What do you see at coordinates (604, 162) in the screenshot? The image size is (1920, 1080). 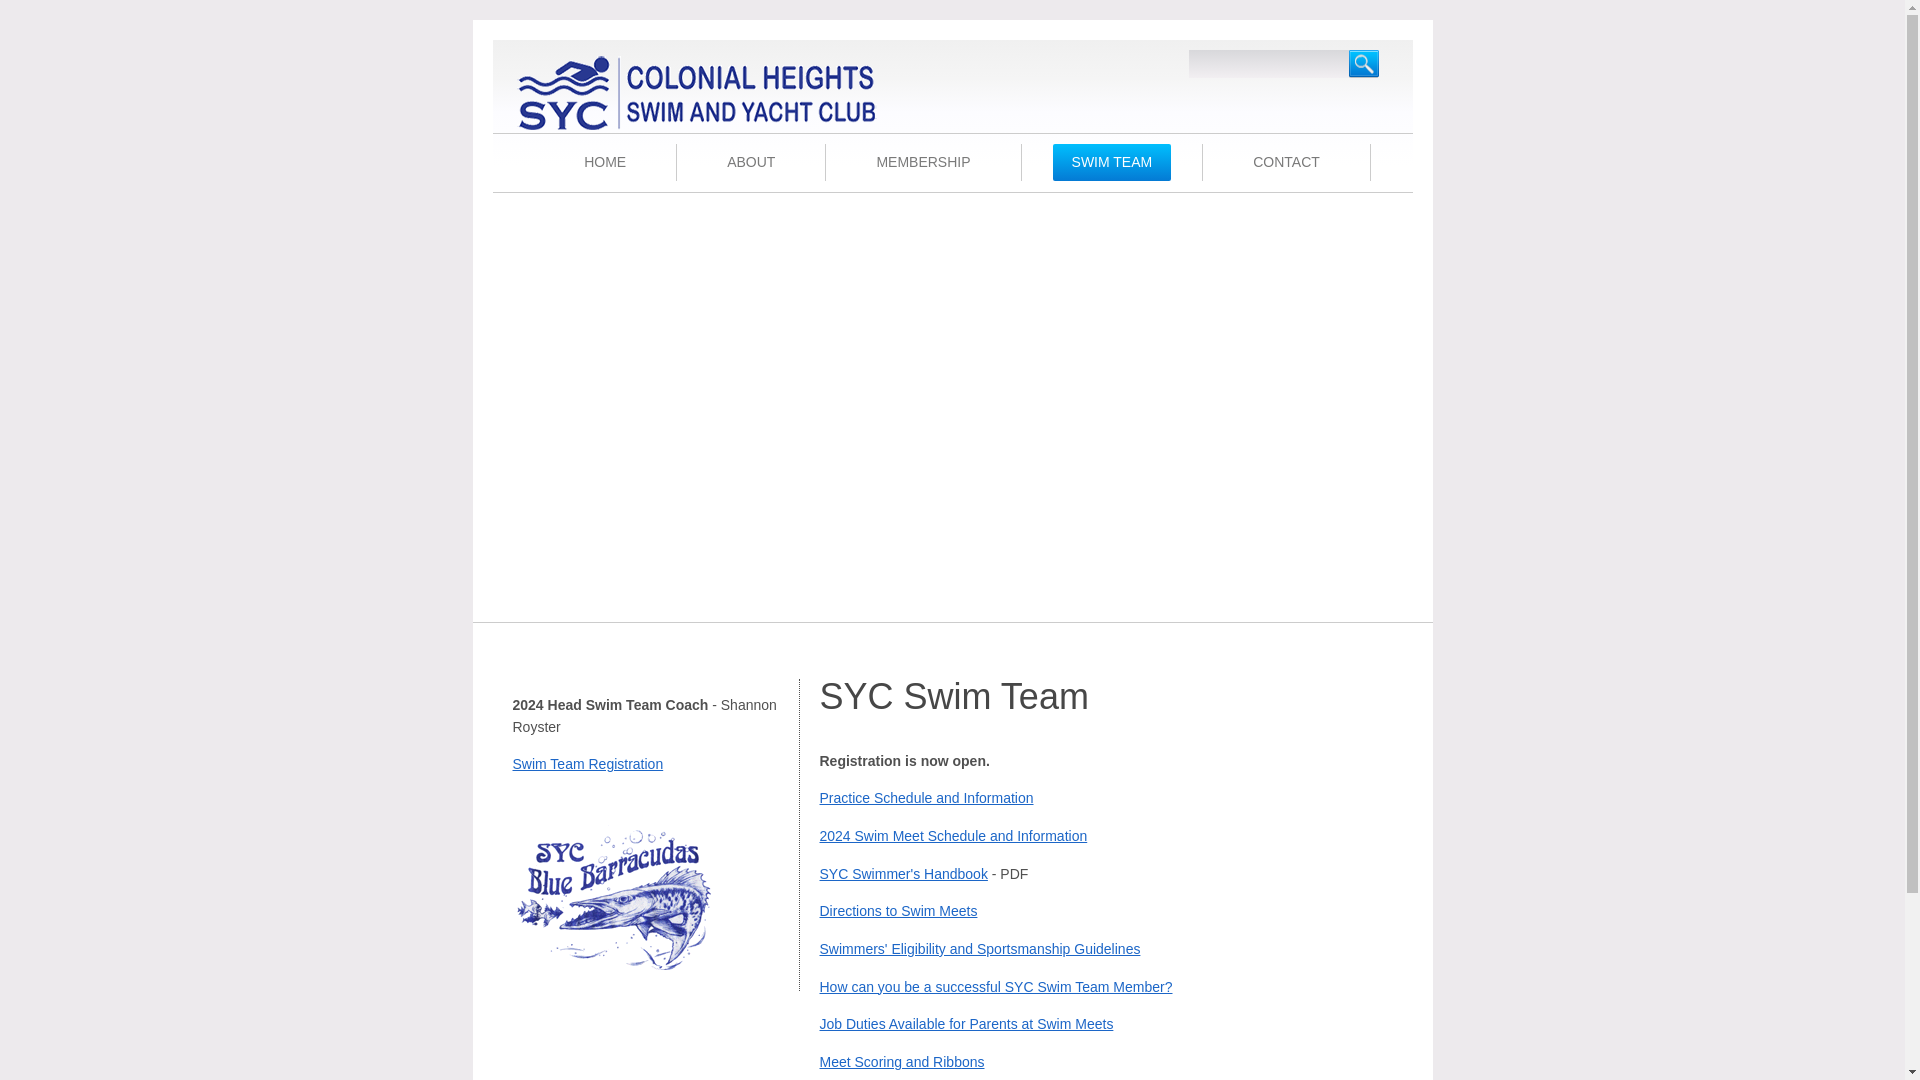 I see `HOME` at bounding box center [604, 162].